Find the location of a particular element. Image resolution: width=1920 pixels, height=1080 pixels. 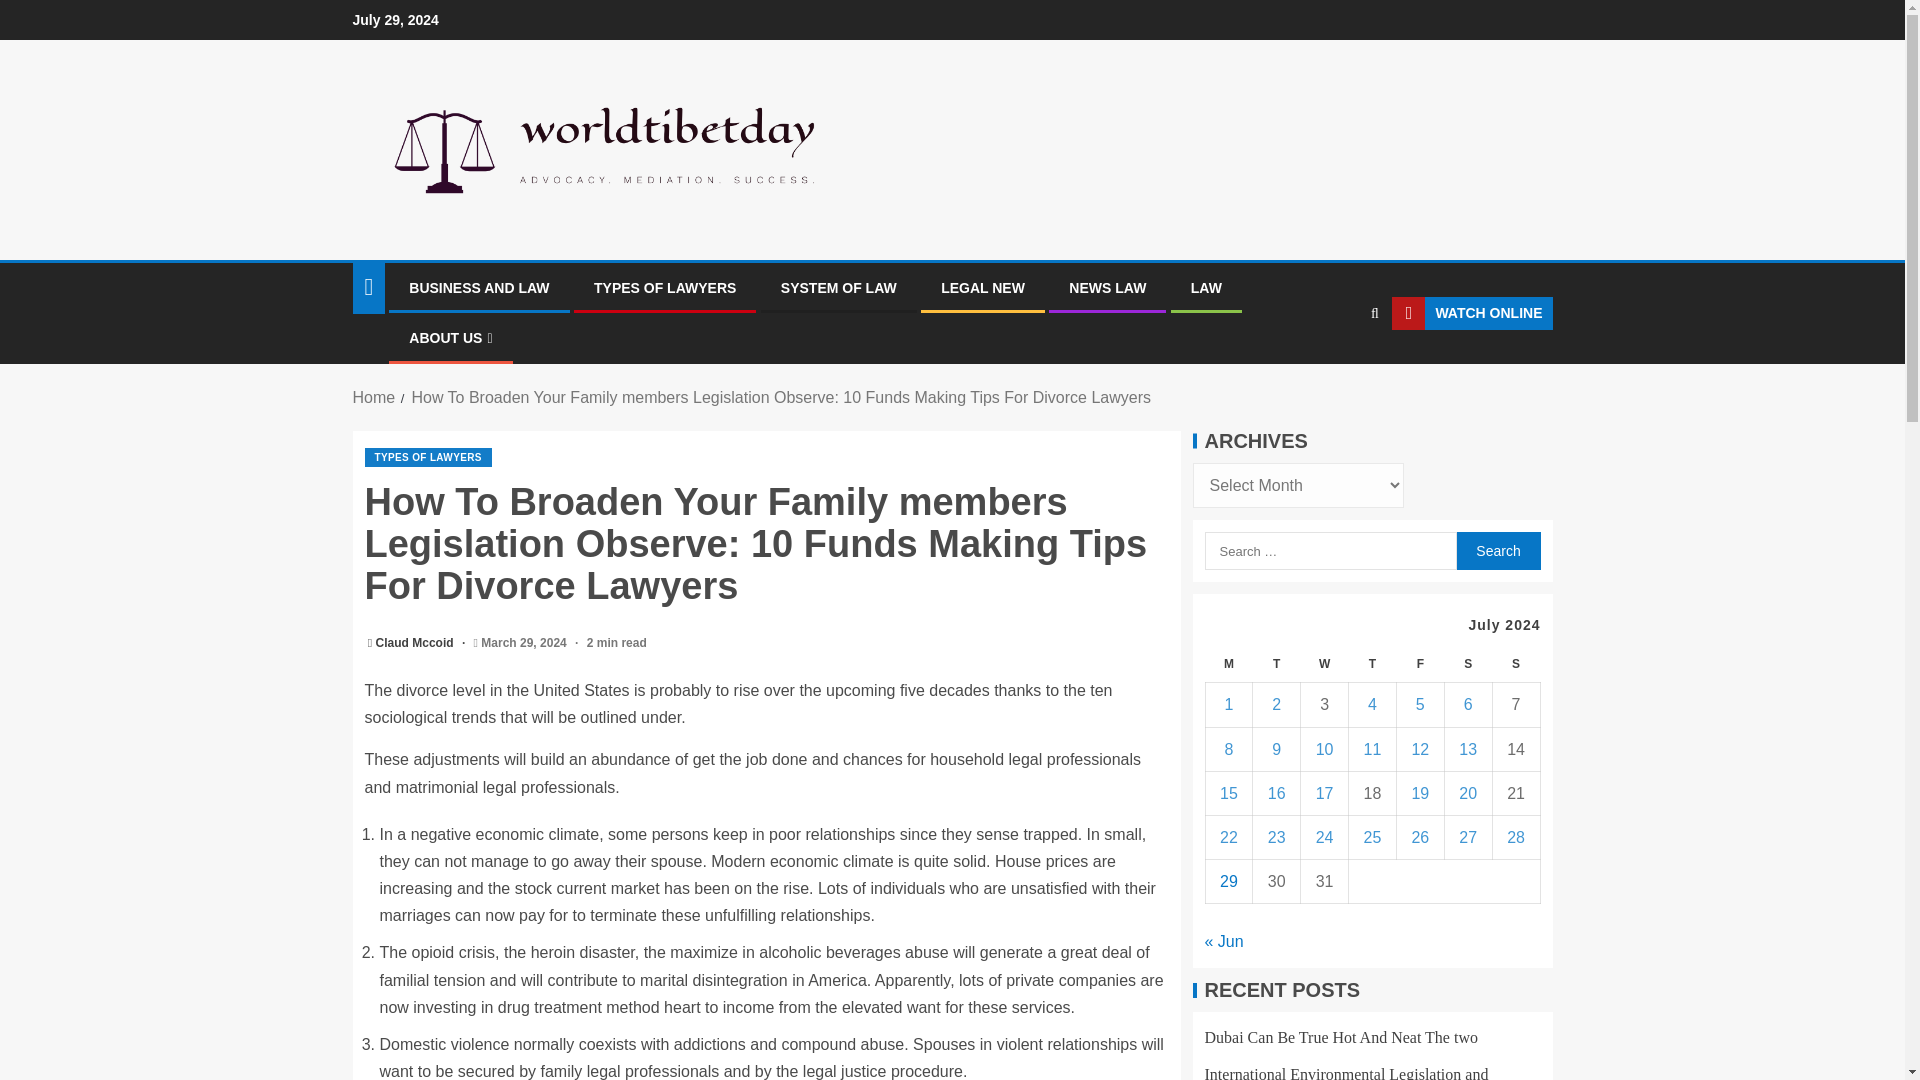

Saturday is located at coordinates (1467, 664).